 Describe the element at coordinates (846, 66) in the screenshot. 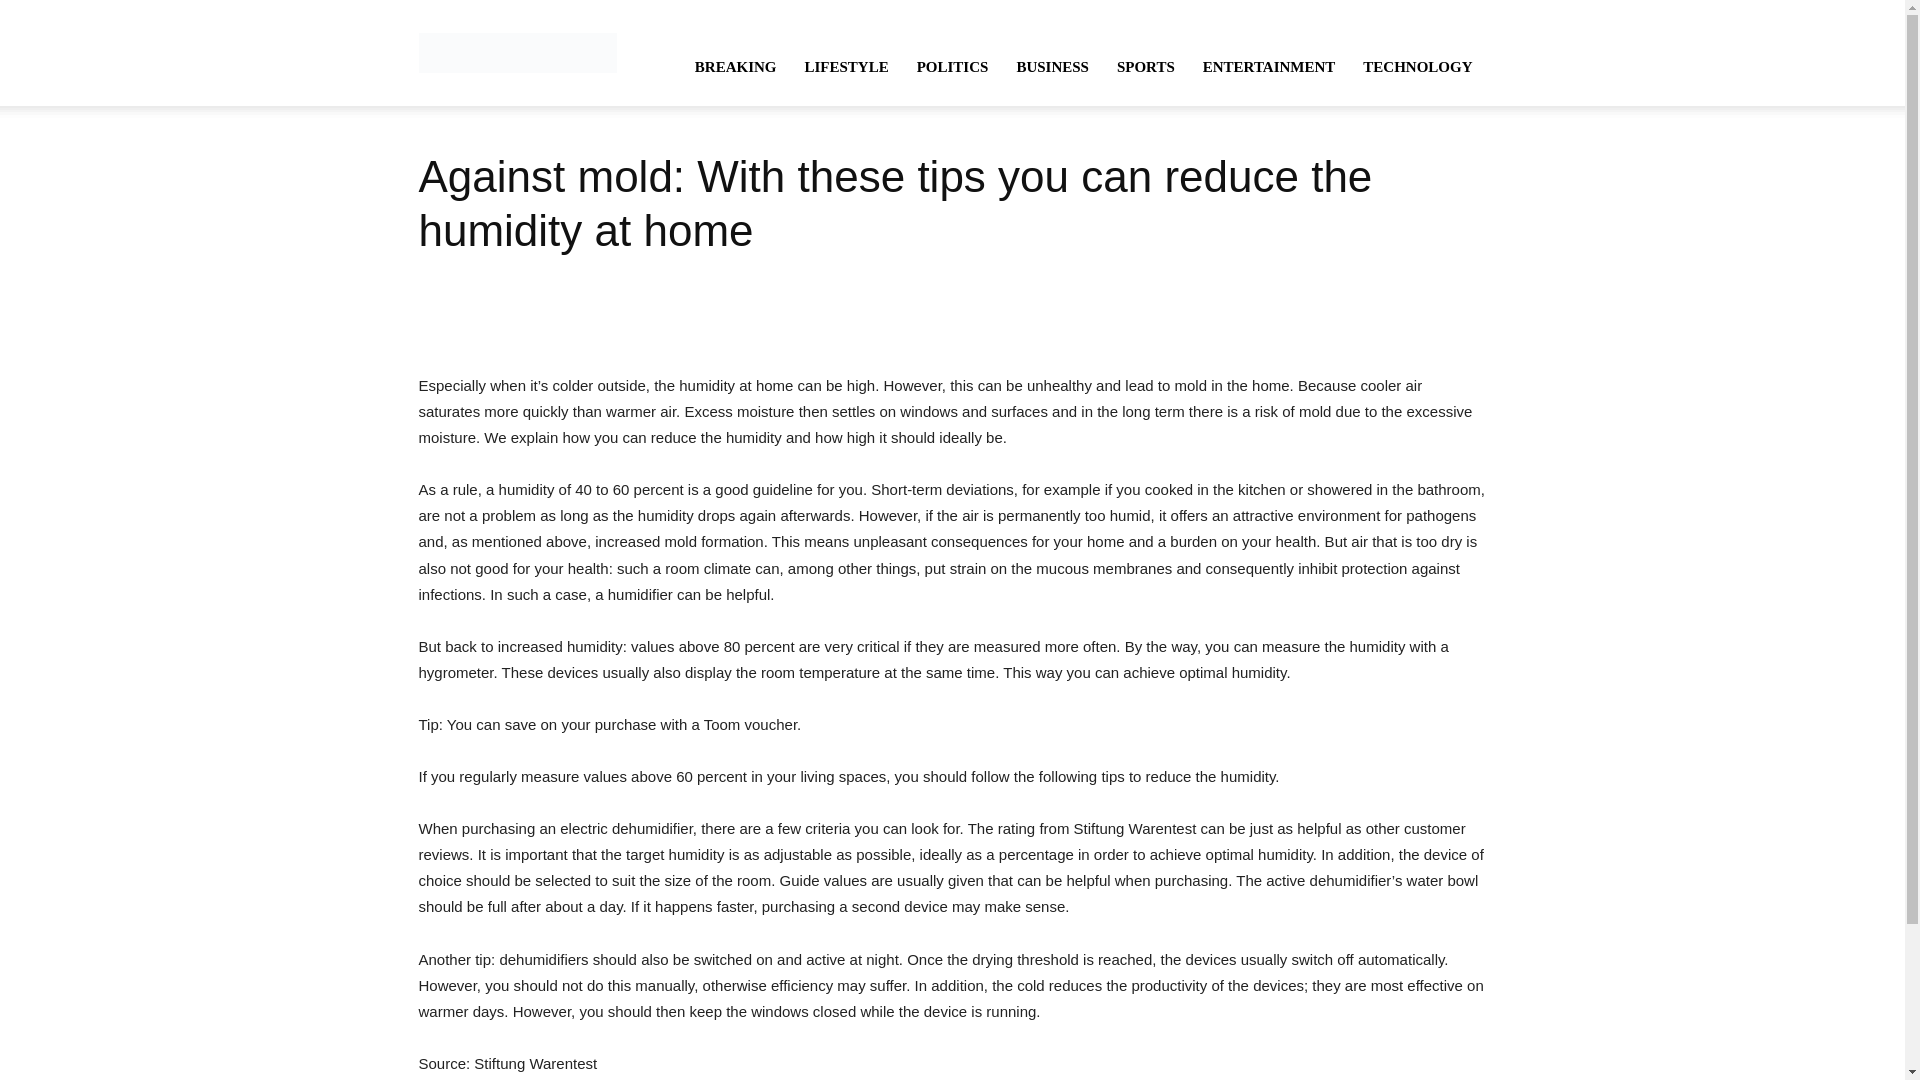

I see `LIFESTYLE` at that location.